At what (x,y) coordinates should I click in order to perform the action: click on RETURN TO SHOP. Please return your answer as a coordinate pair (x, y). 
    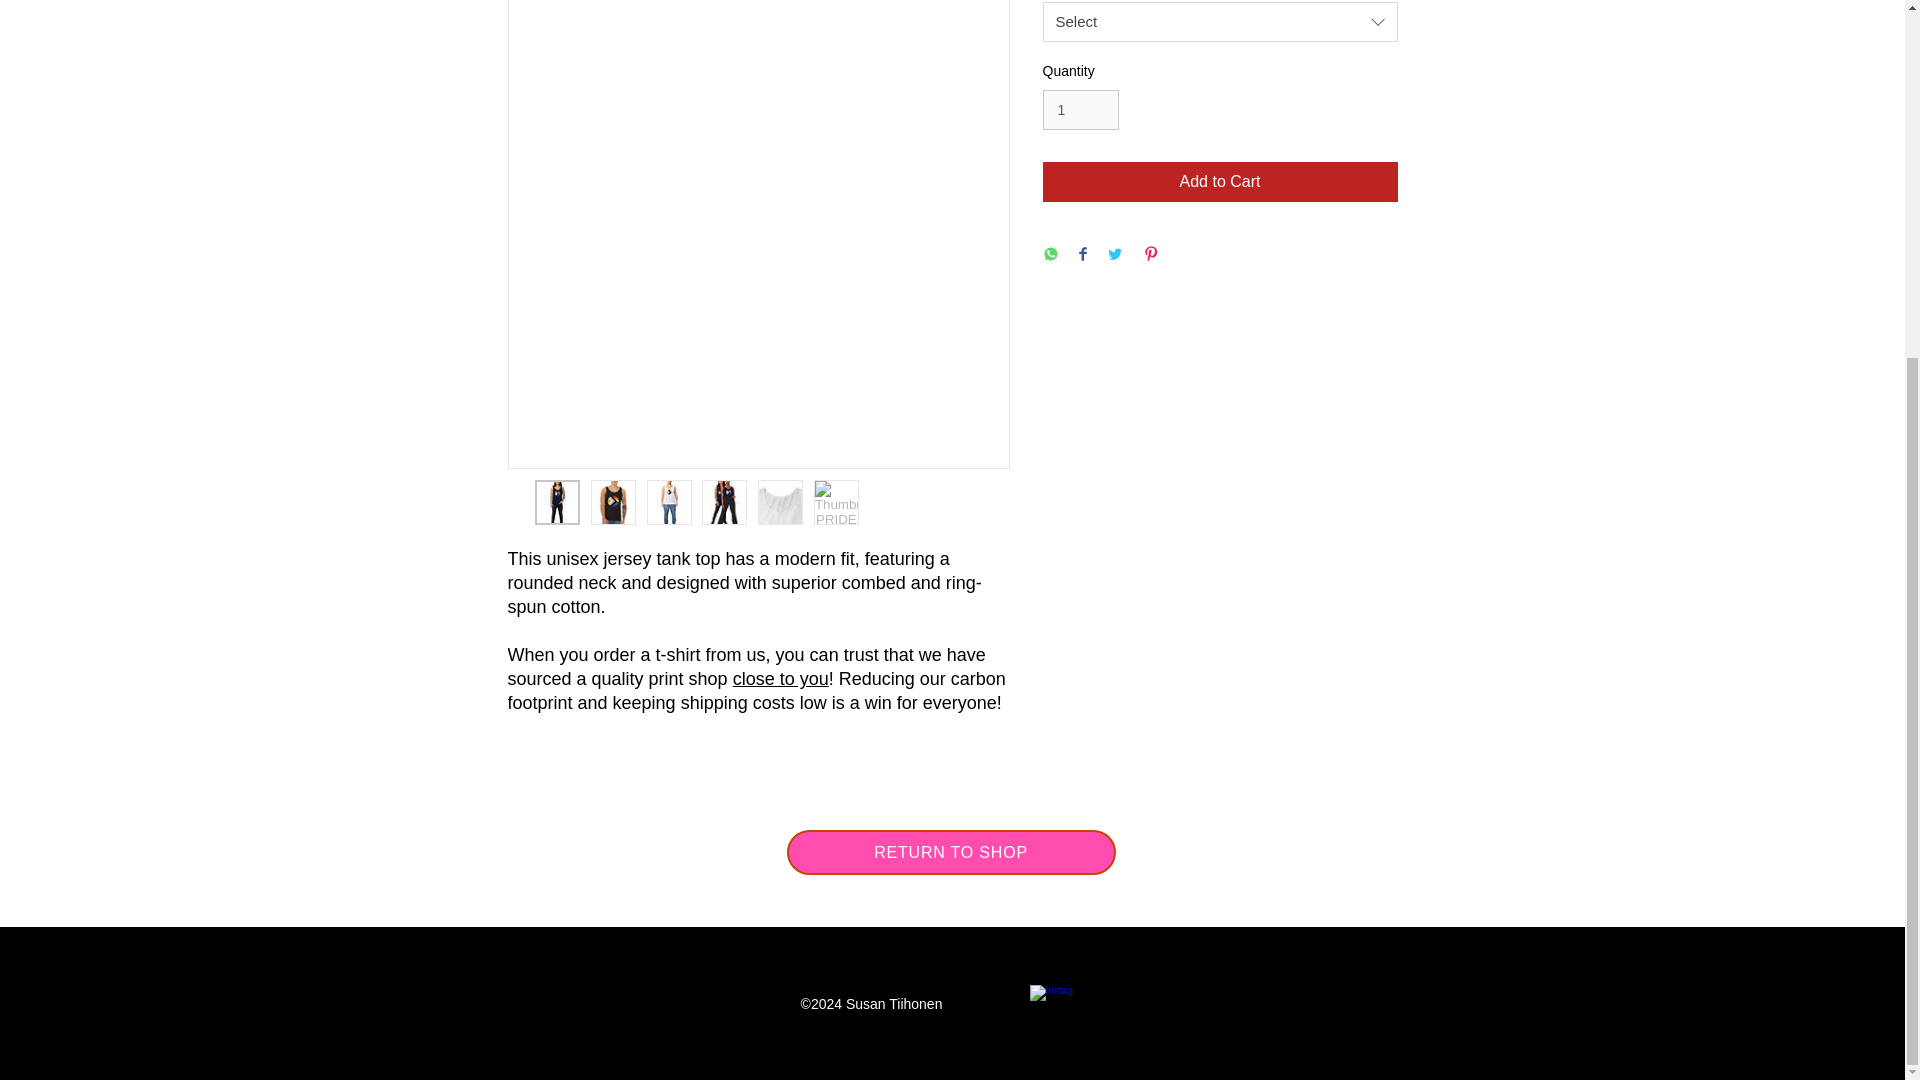
    Looking at the image, I should click on (950, 852).